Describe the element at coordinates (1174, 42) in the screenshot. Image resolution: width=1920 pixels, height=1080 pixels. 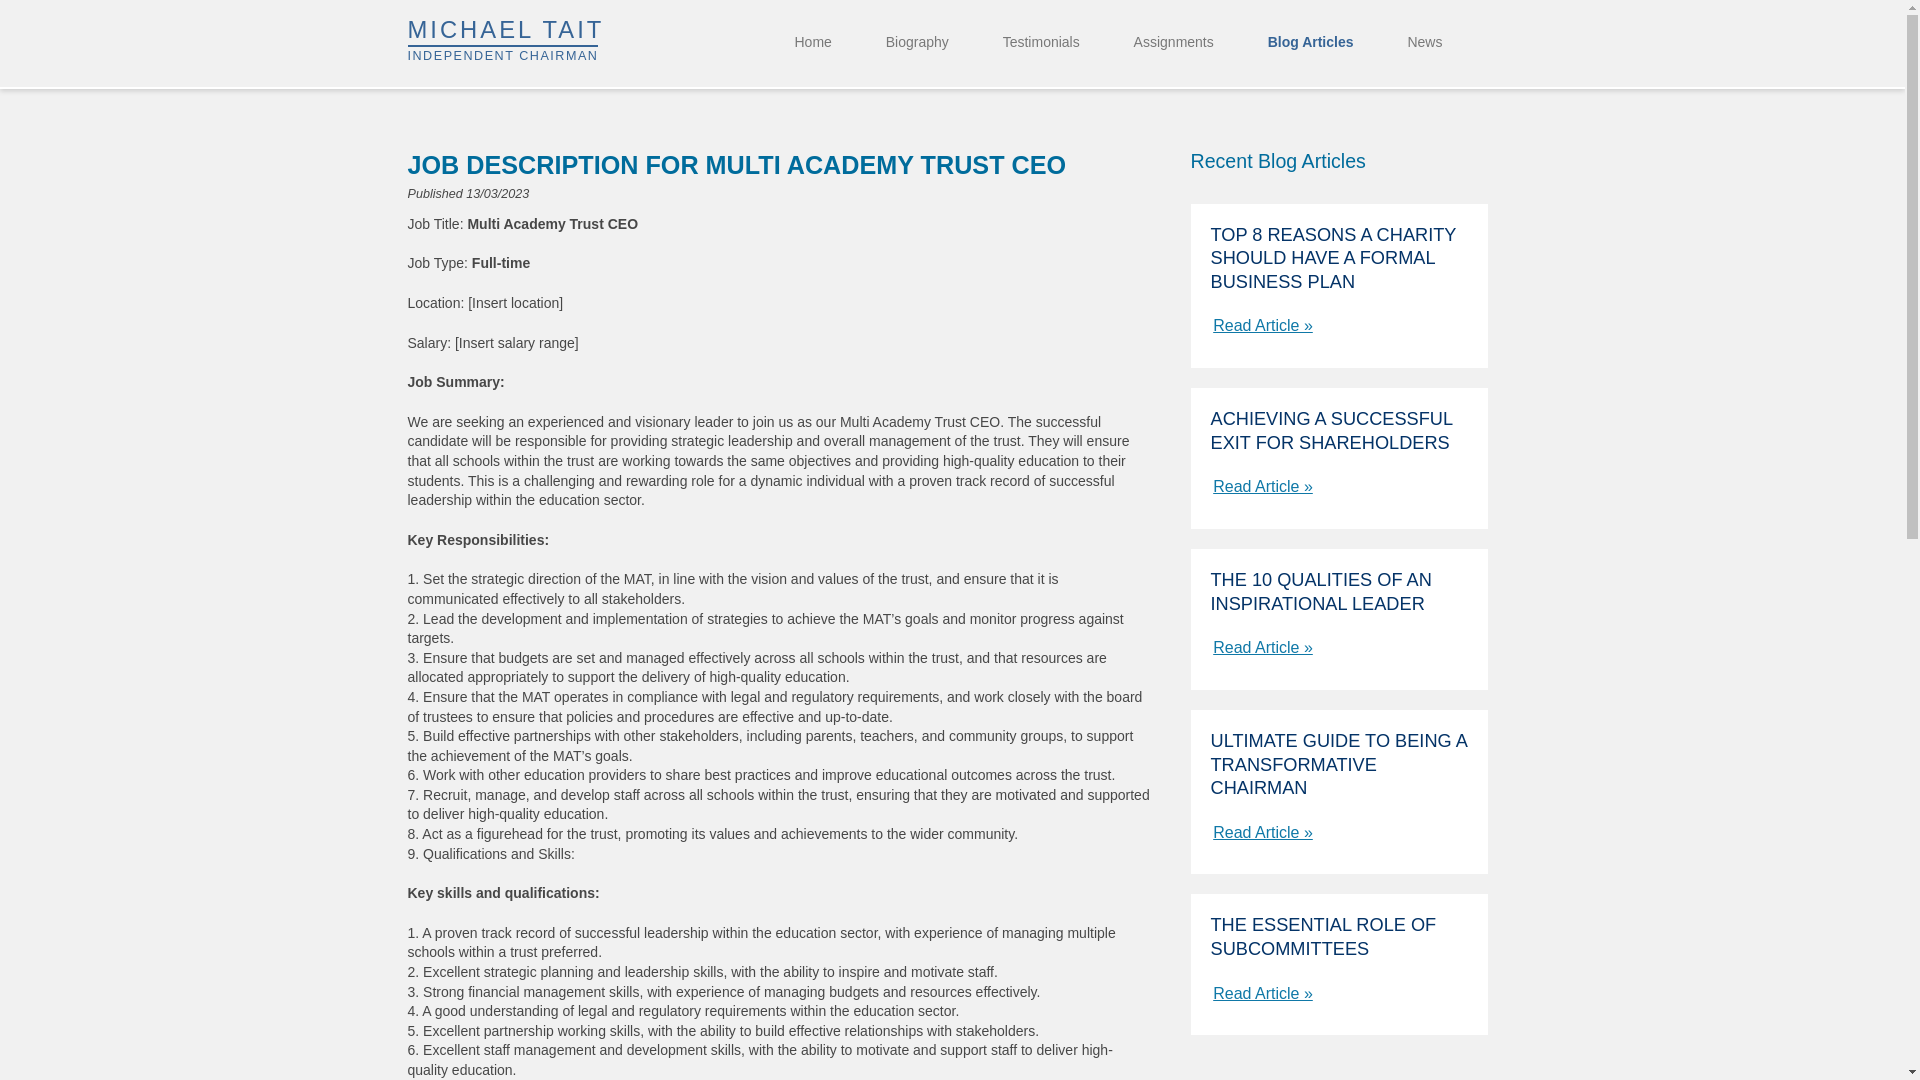
I see `Blog Articles` at that location.